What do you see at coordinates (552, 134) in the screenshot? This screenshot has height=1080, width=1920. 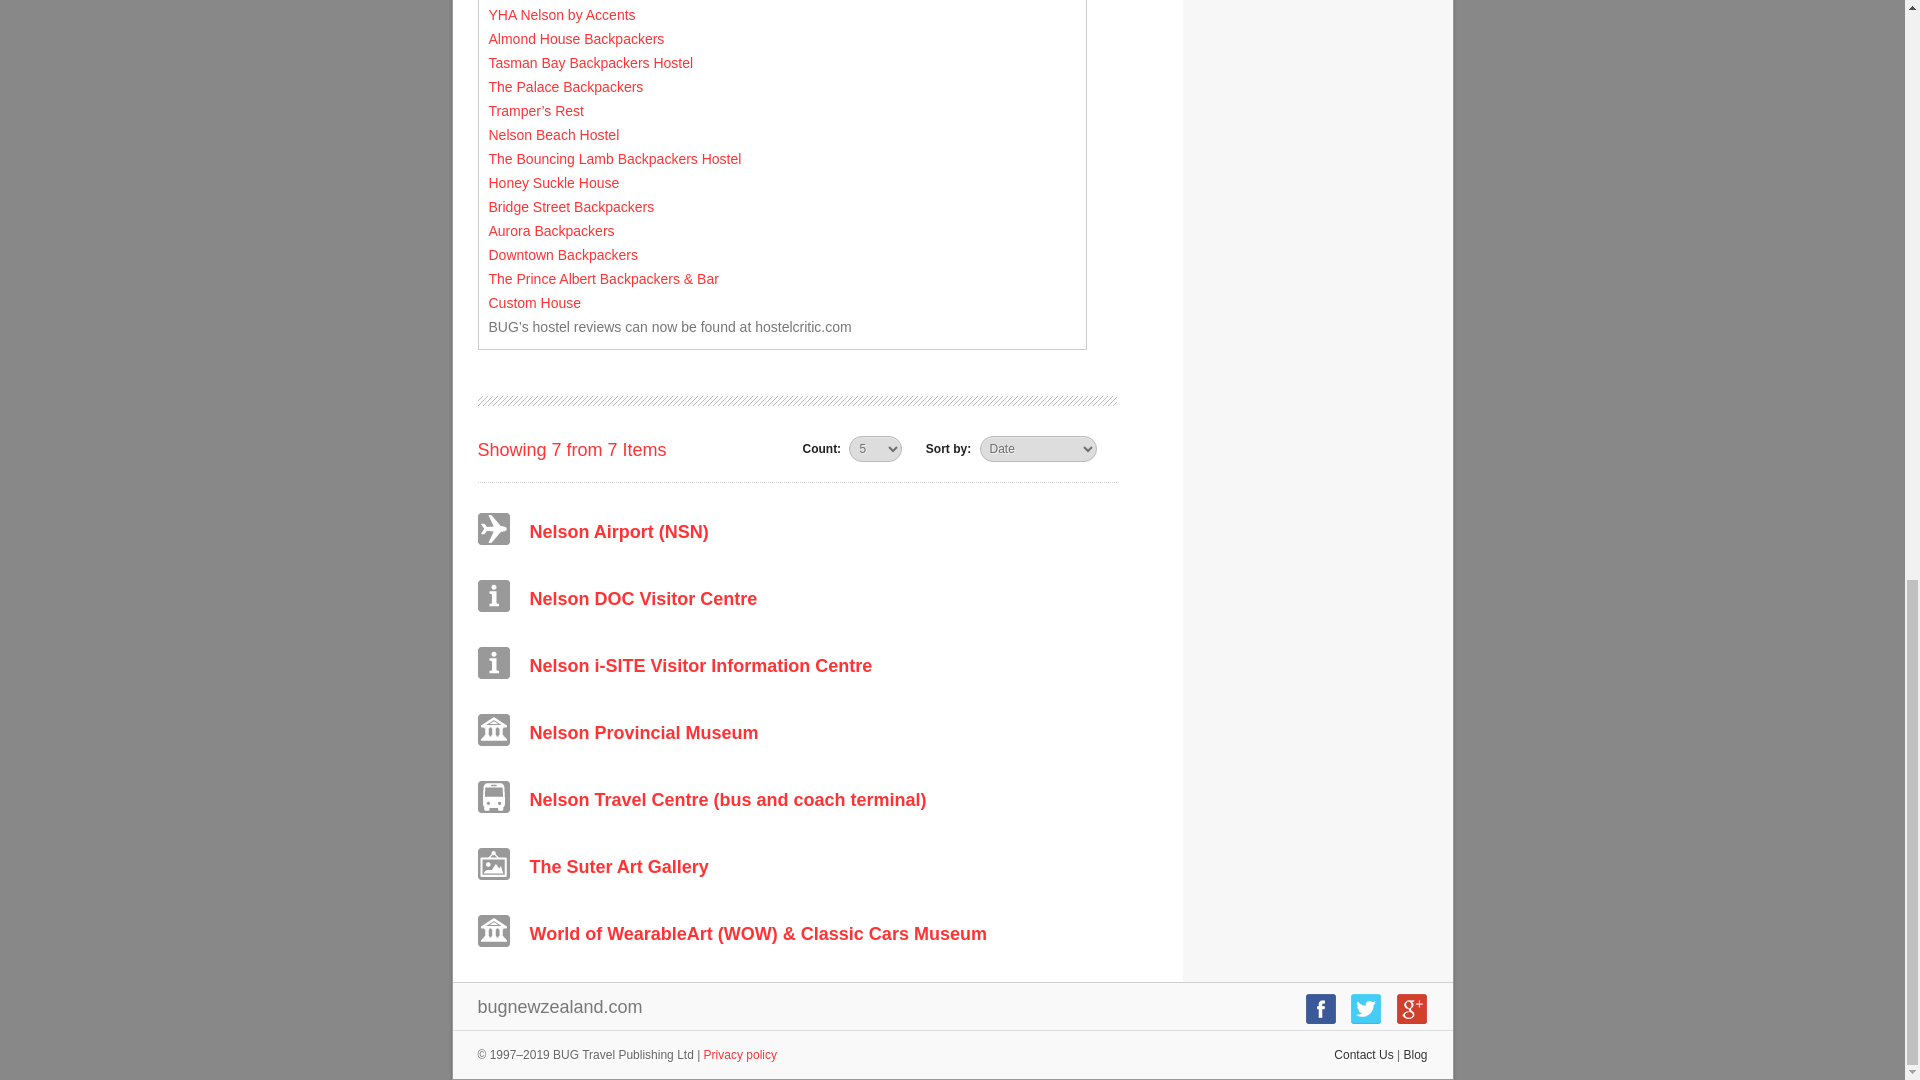 I see `Nelson Beach Hostel` at bounding box center [552, 134].